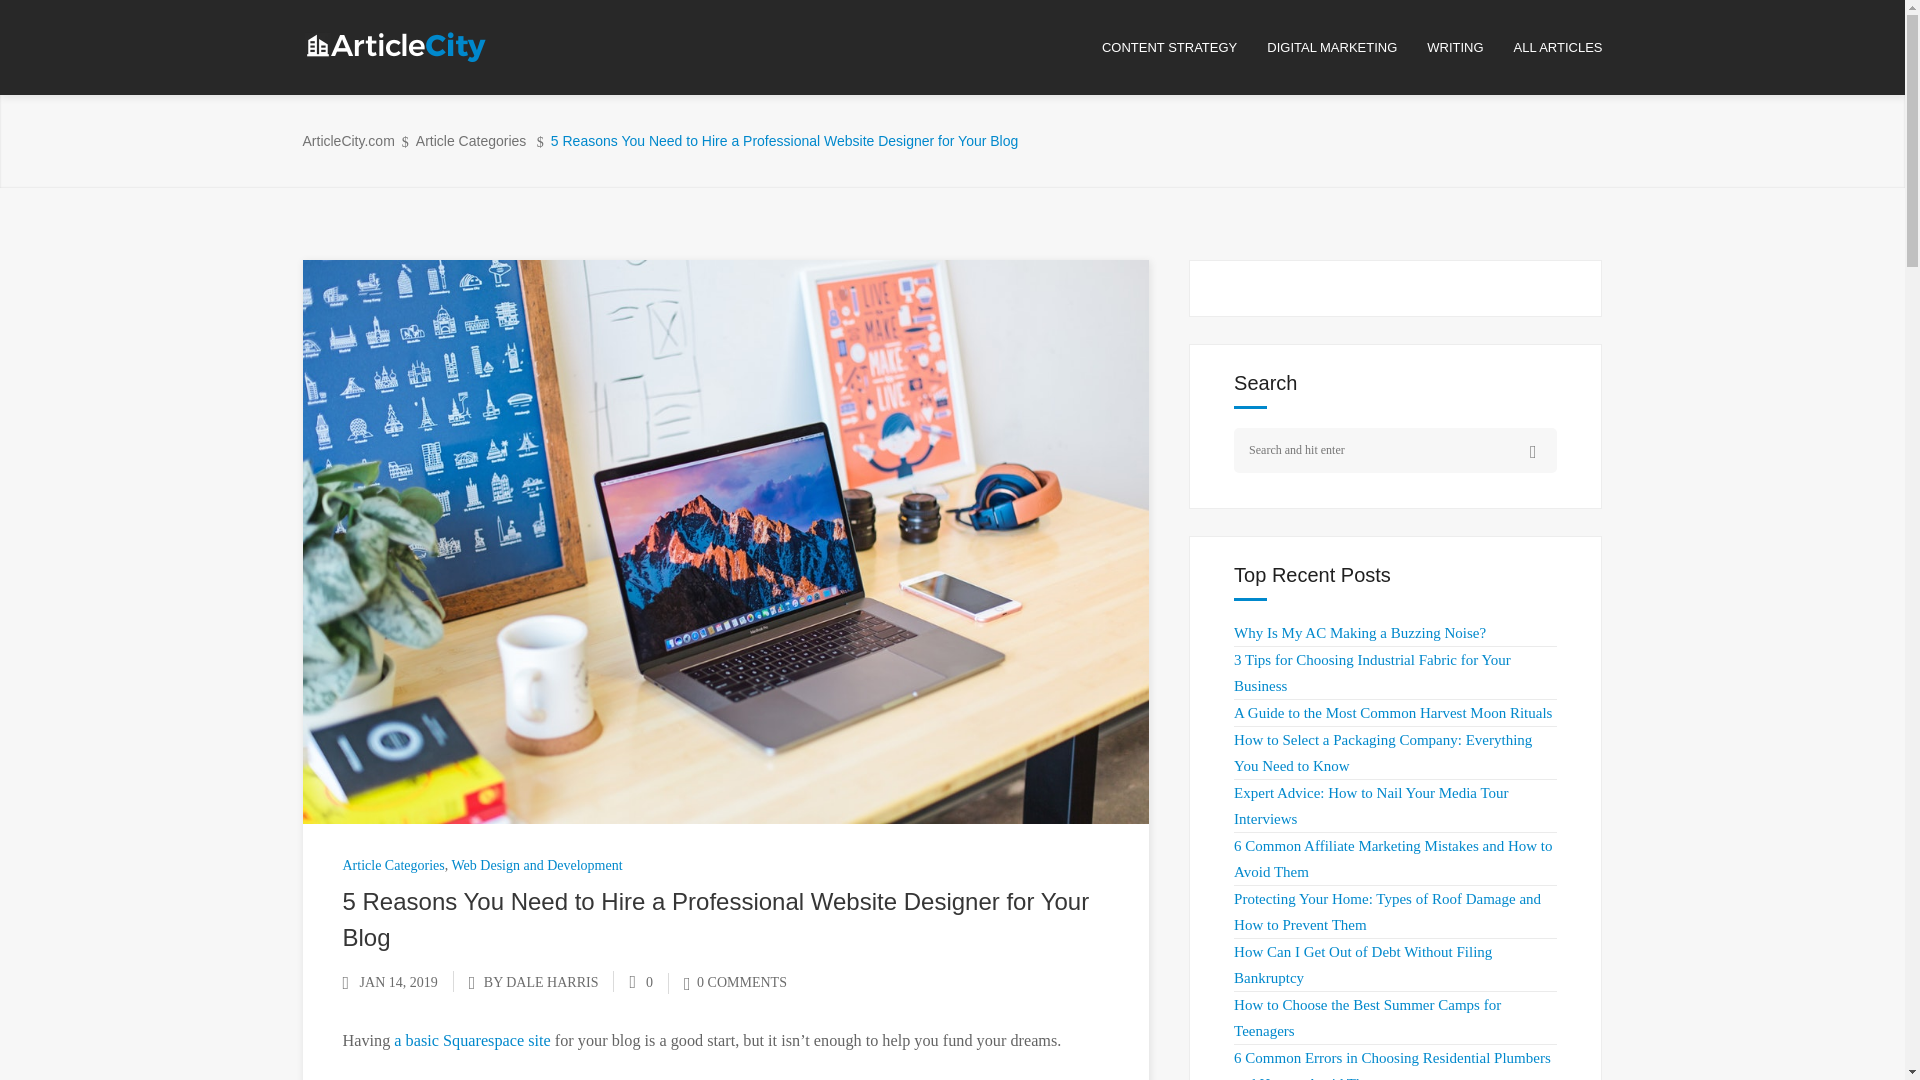  I want to click on Expert Advice: How to Nail Your Media Tour Interviews, so click(1370, 806).